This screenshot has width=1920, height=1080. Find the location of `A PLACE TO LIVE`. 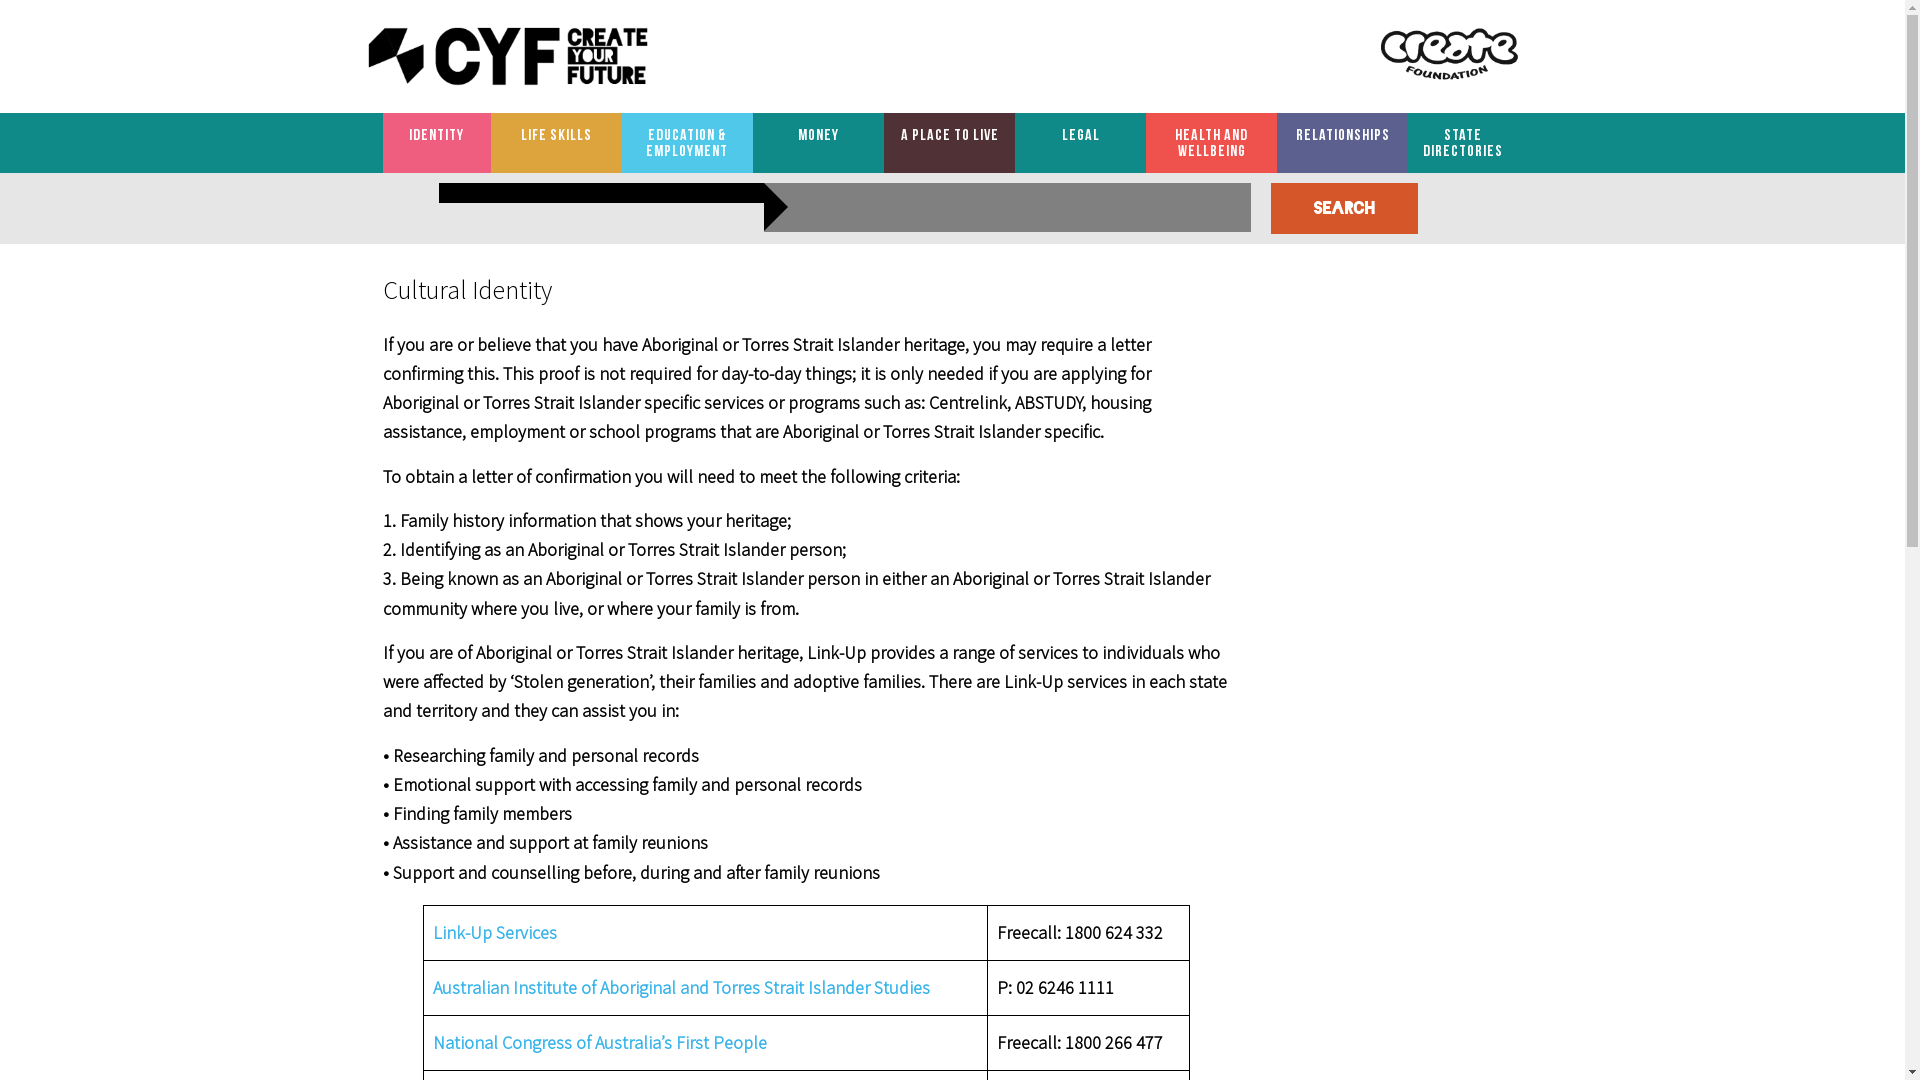

A PLACE TO LIVE is located at coordinates (950, 136).